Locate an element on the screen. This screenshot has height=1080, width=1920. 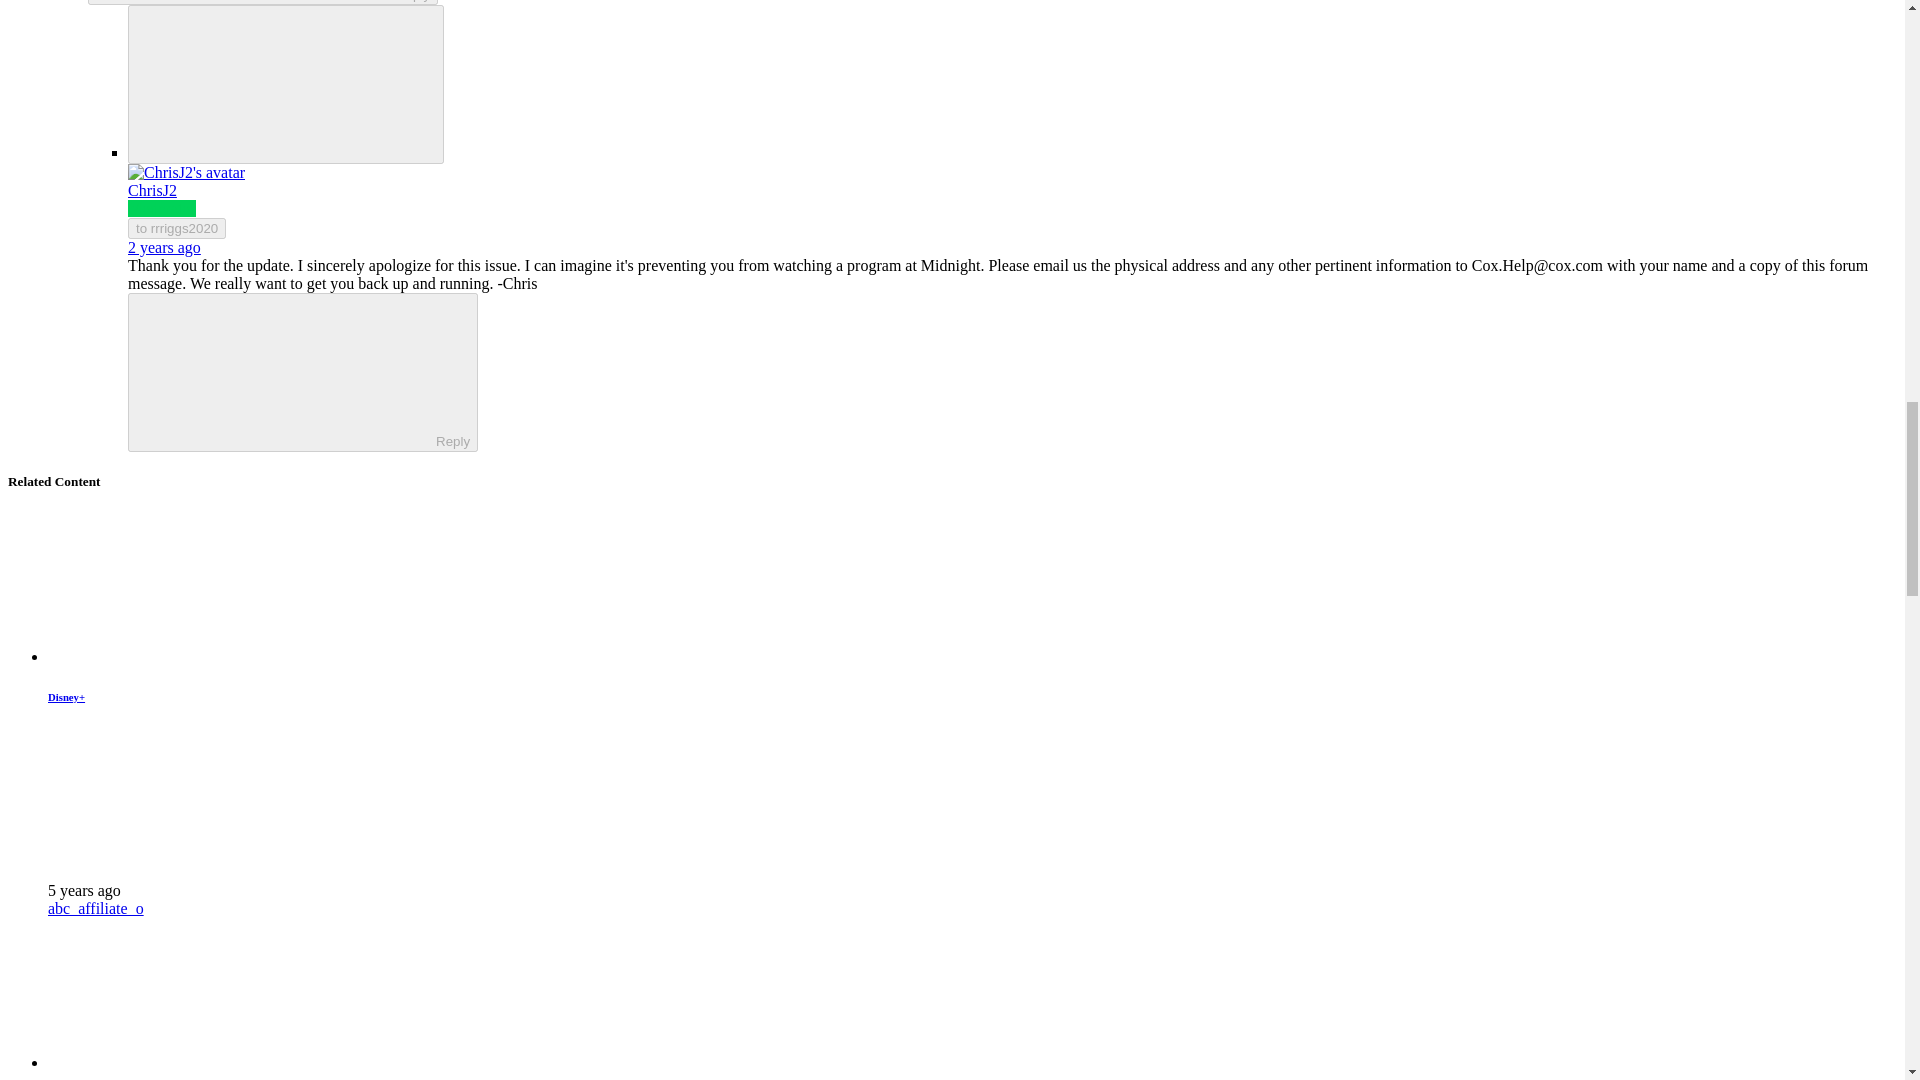
ChrisJ2 is located at coordinates (152, 190).